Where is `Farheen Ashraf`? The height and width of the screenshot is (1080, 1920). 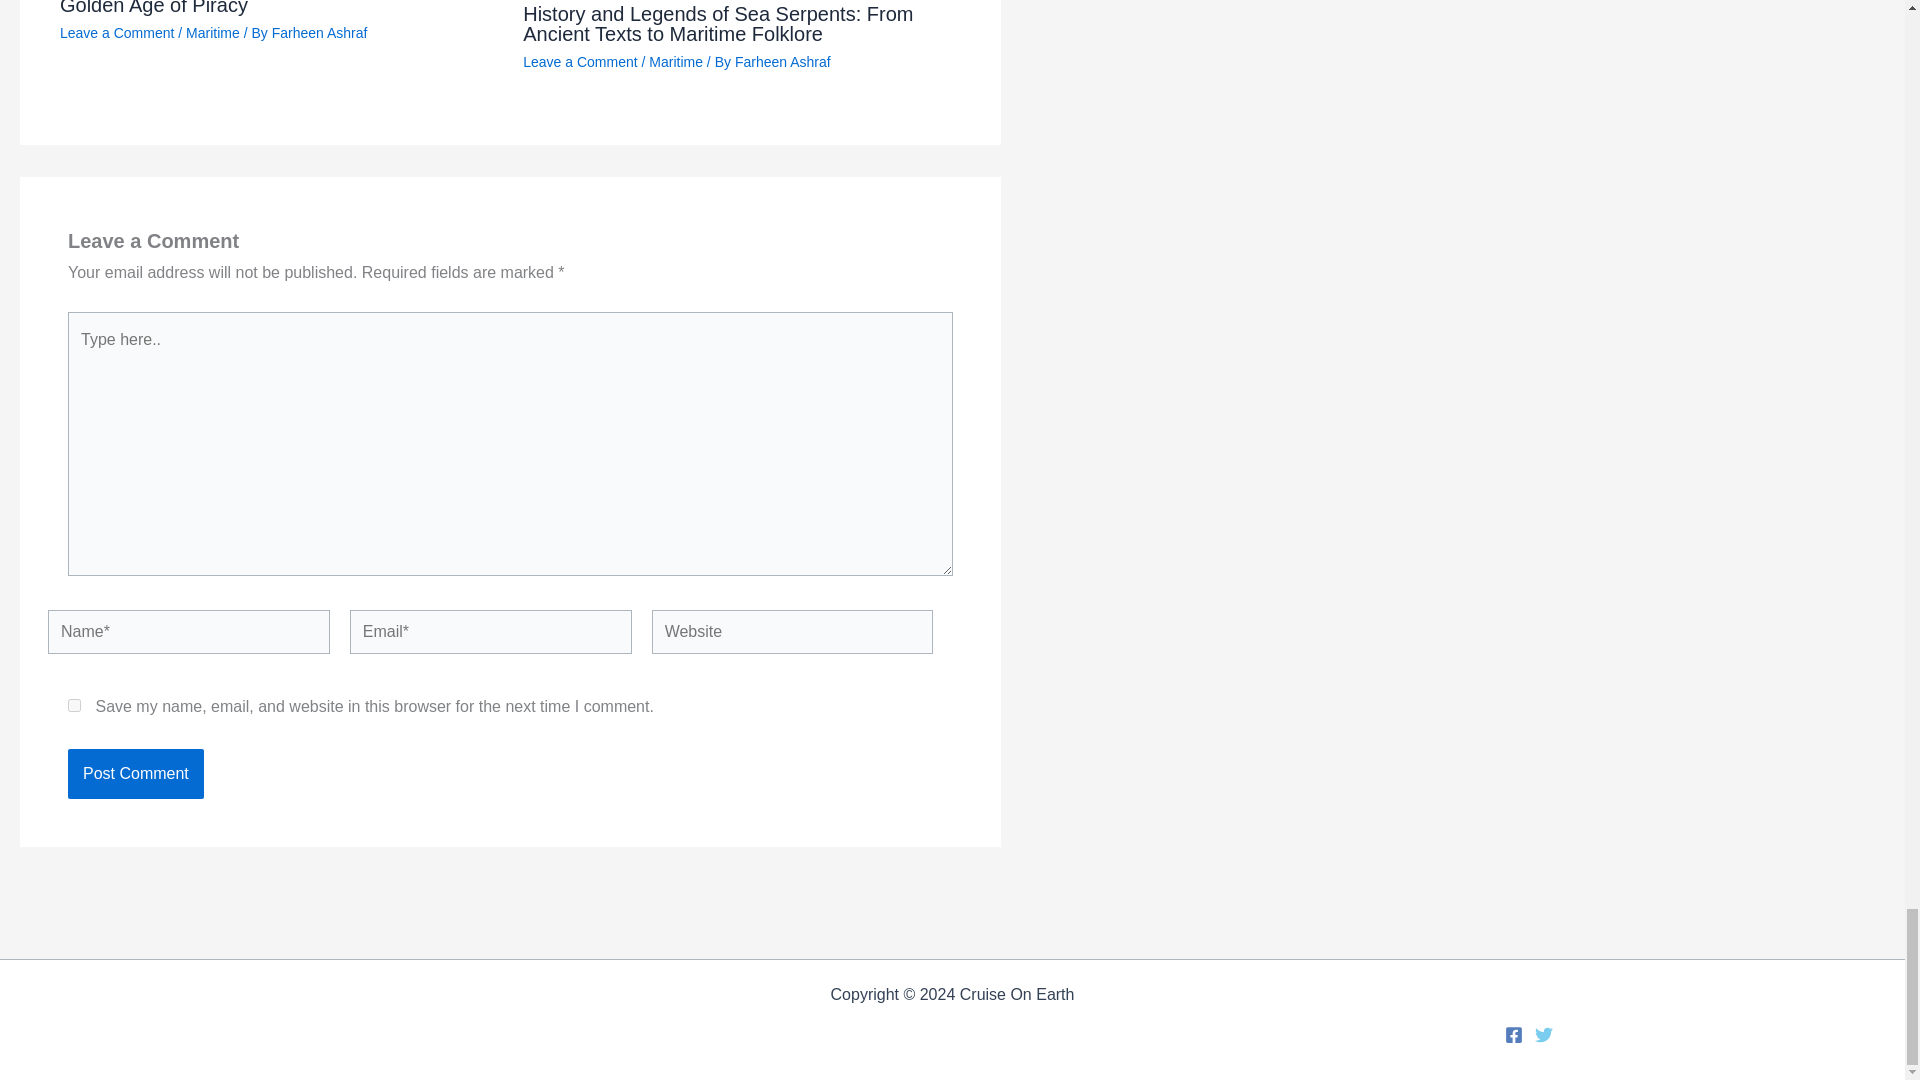 Farheen Ashraf is located at coordinates (783, 62).